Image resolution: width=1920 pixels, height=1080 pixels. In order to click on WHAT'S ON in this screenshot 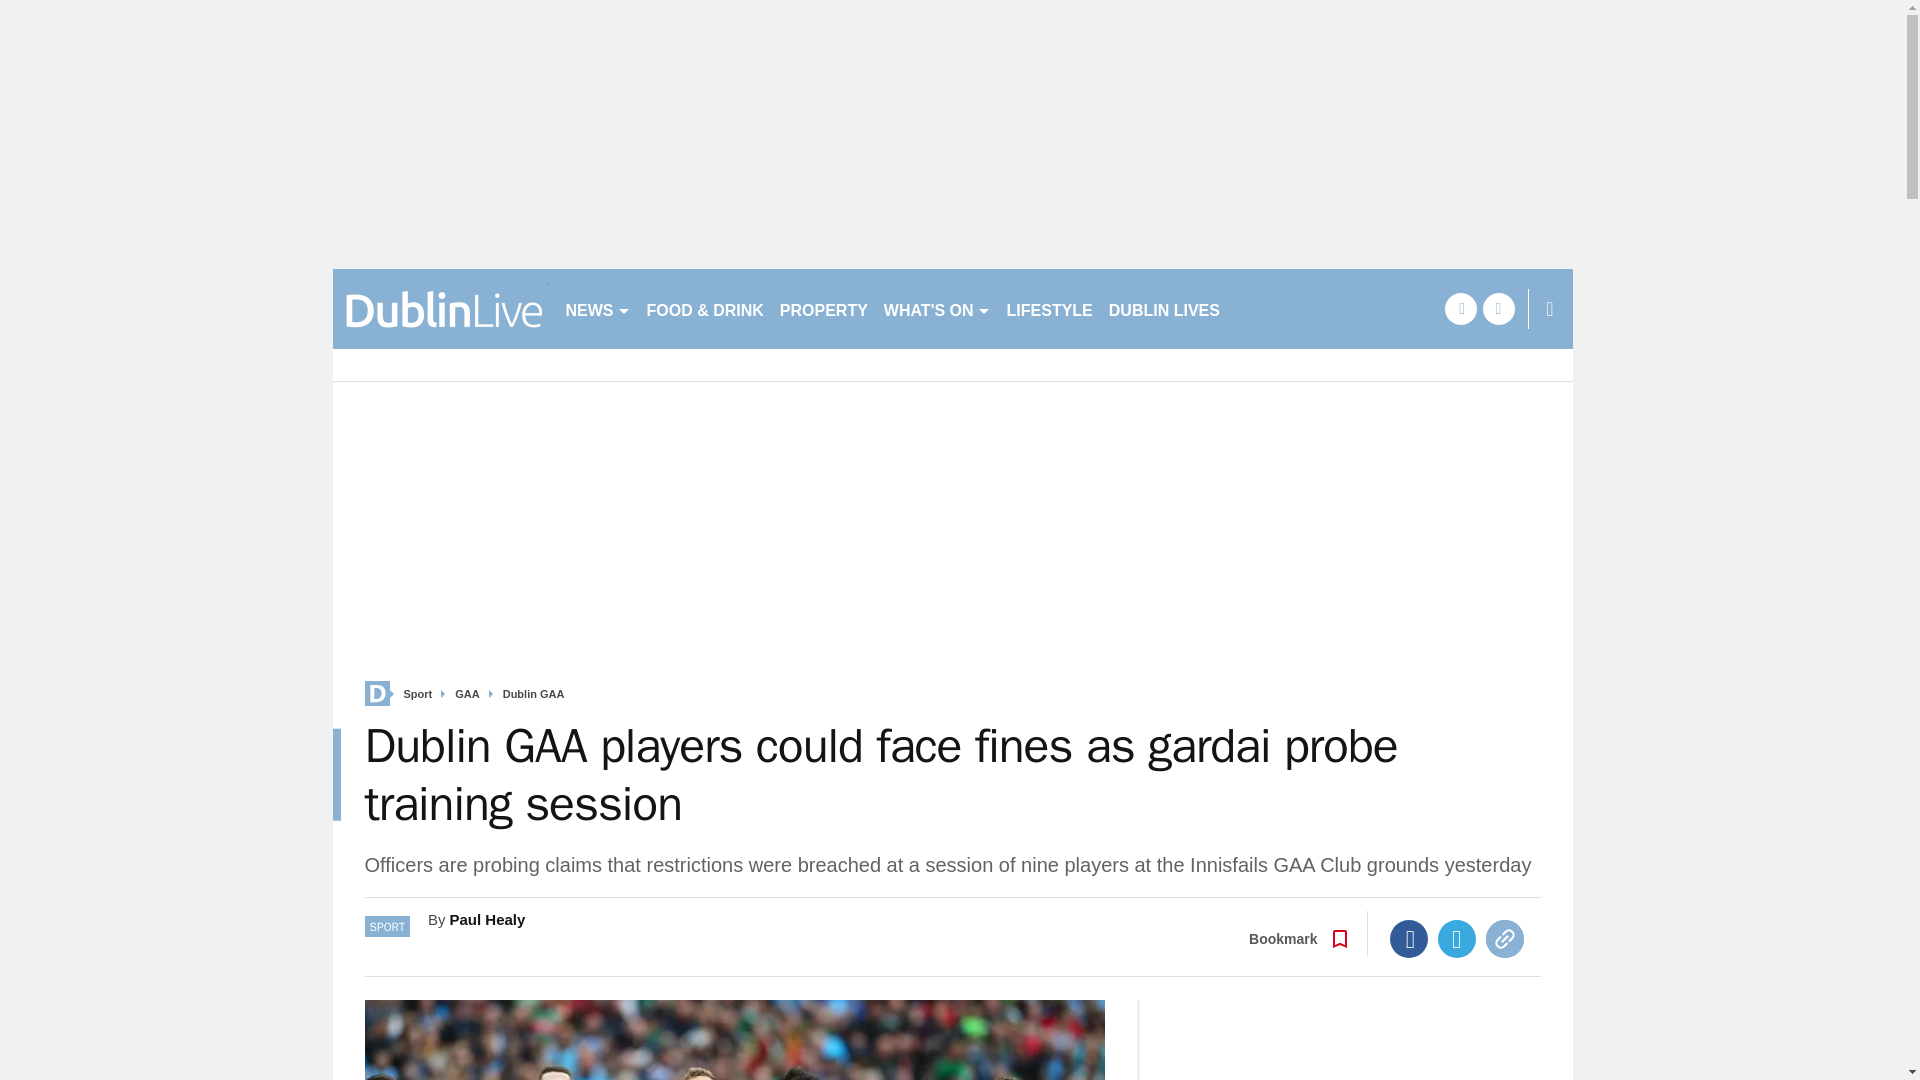, I will do `click(936, 308)`.